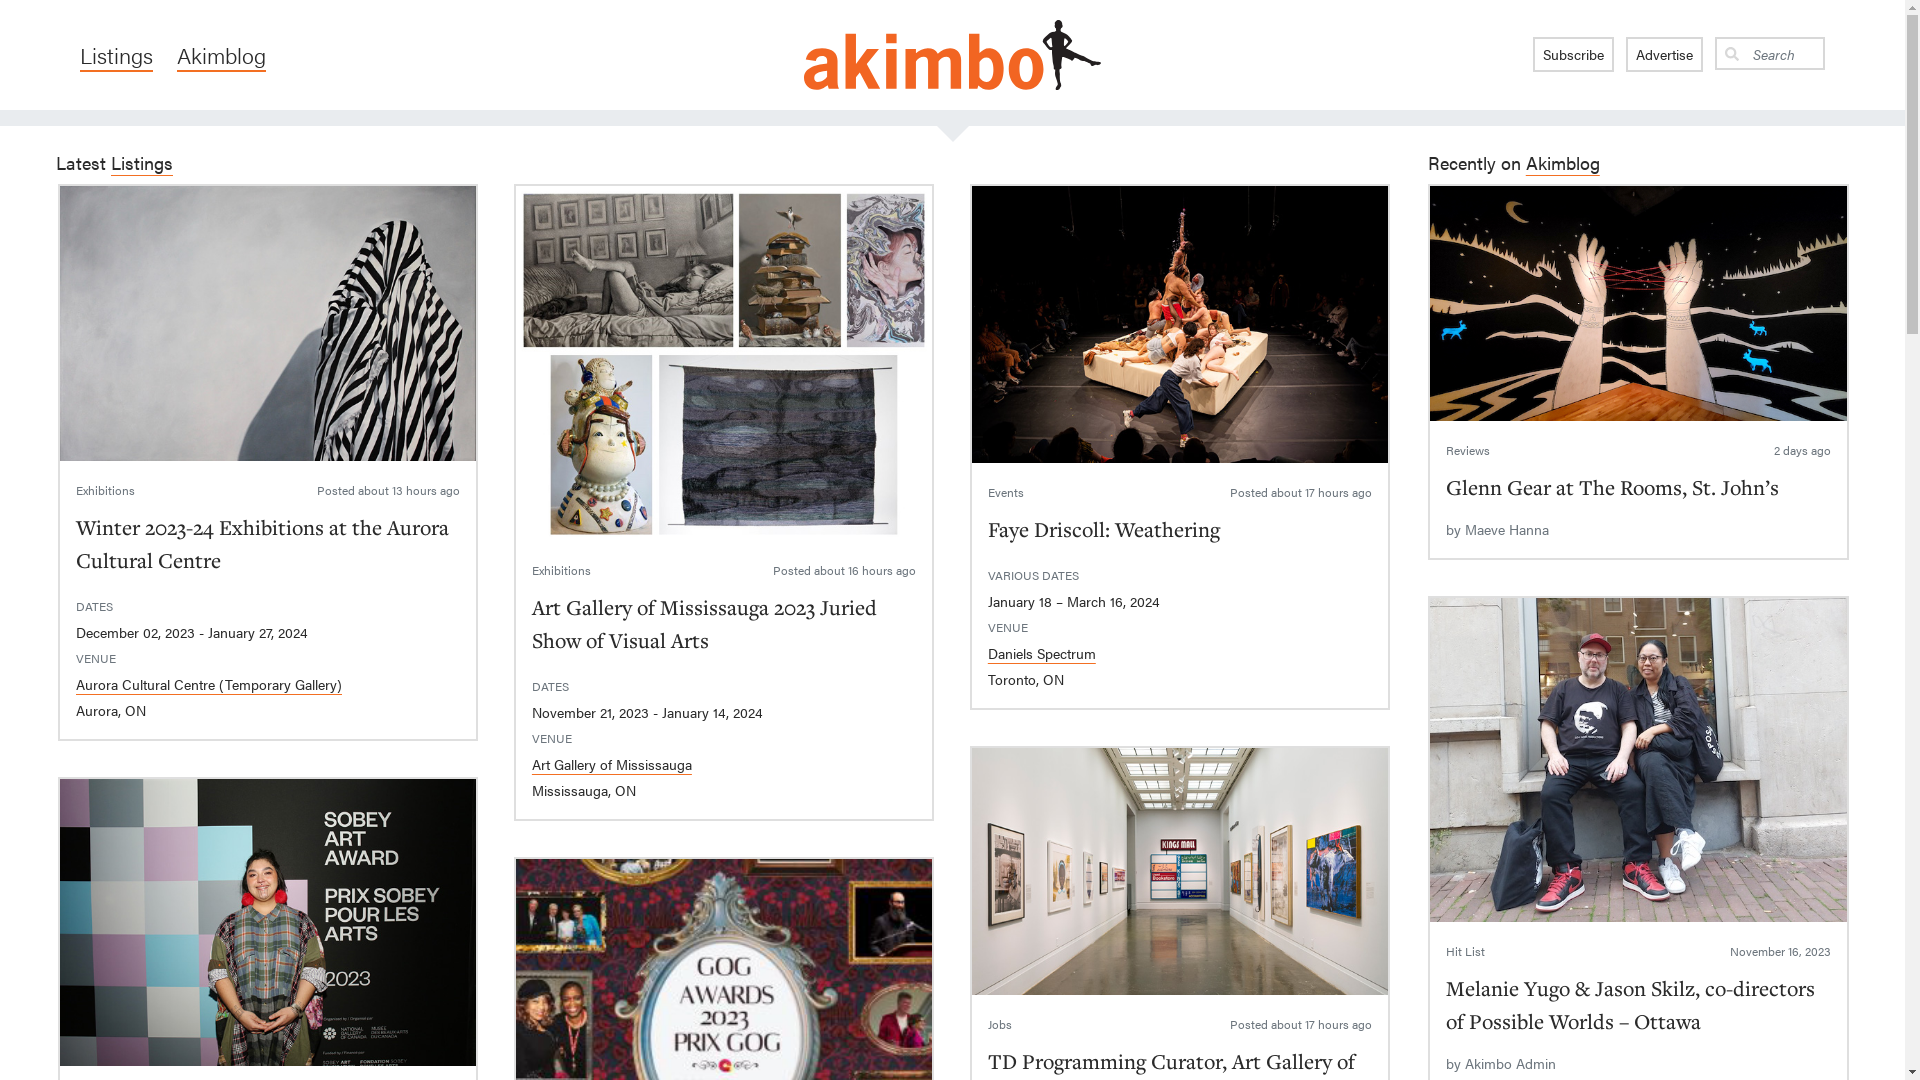  Describe the element at coordinates (1466, 951) in the screenshot. I see `Hit List` at that location.